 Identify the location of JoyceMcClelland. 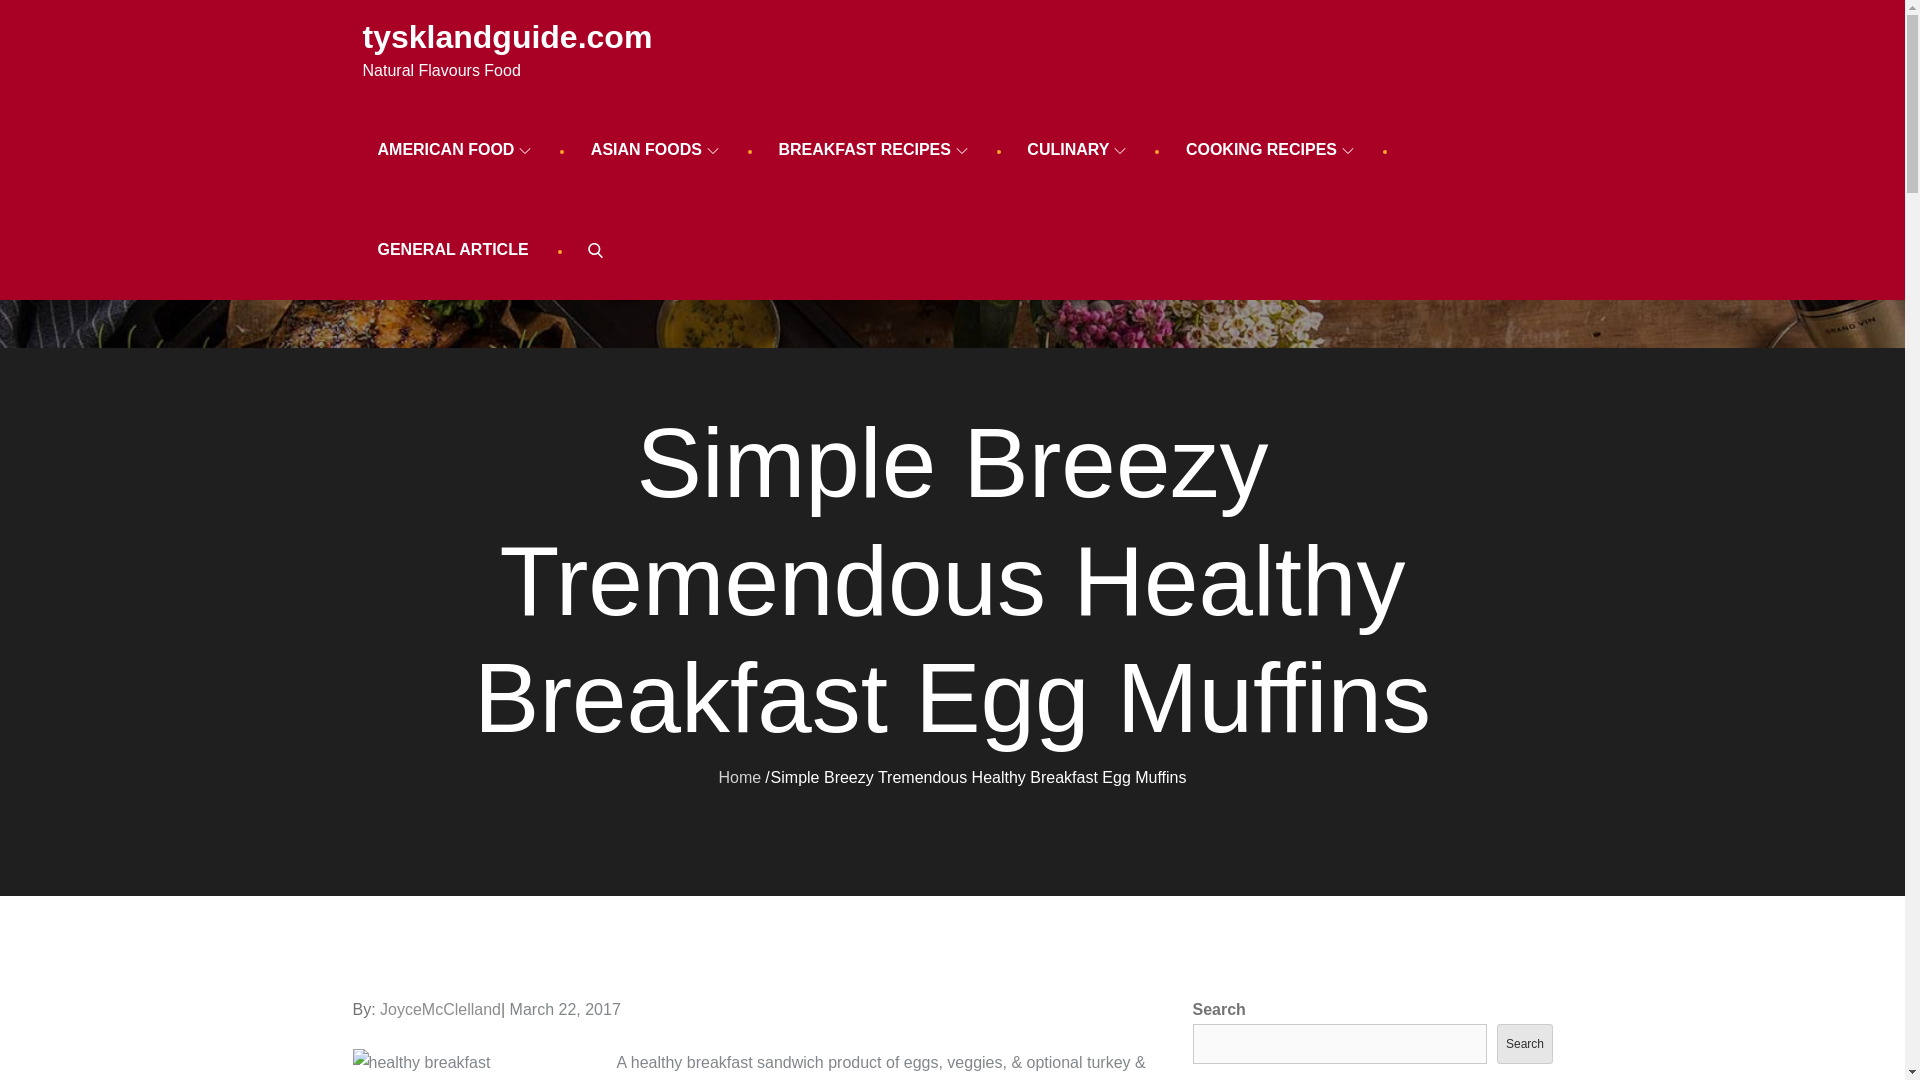
(440, 1010).